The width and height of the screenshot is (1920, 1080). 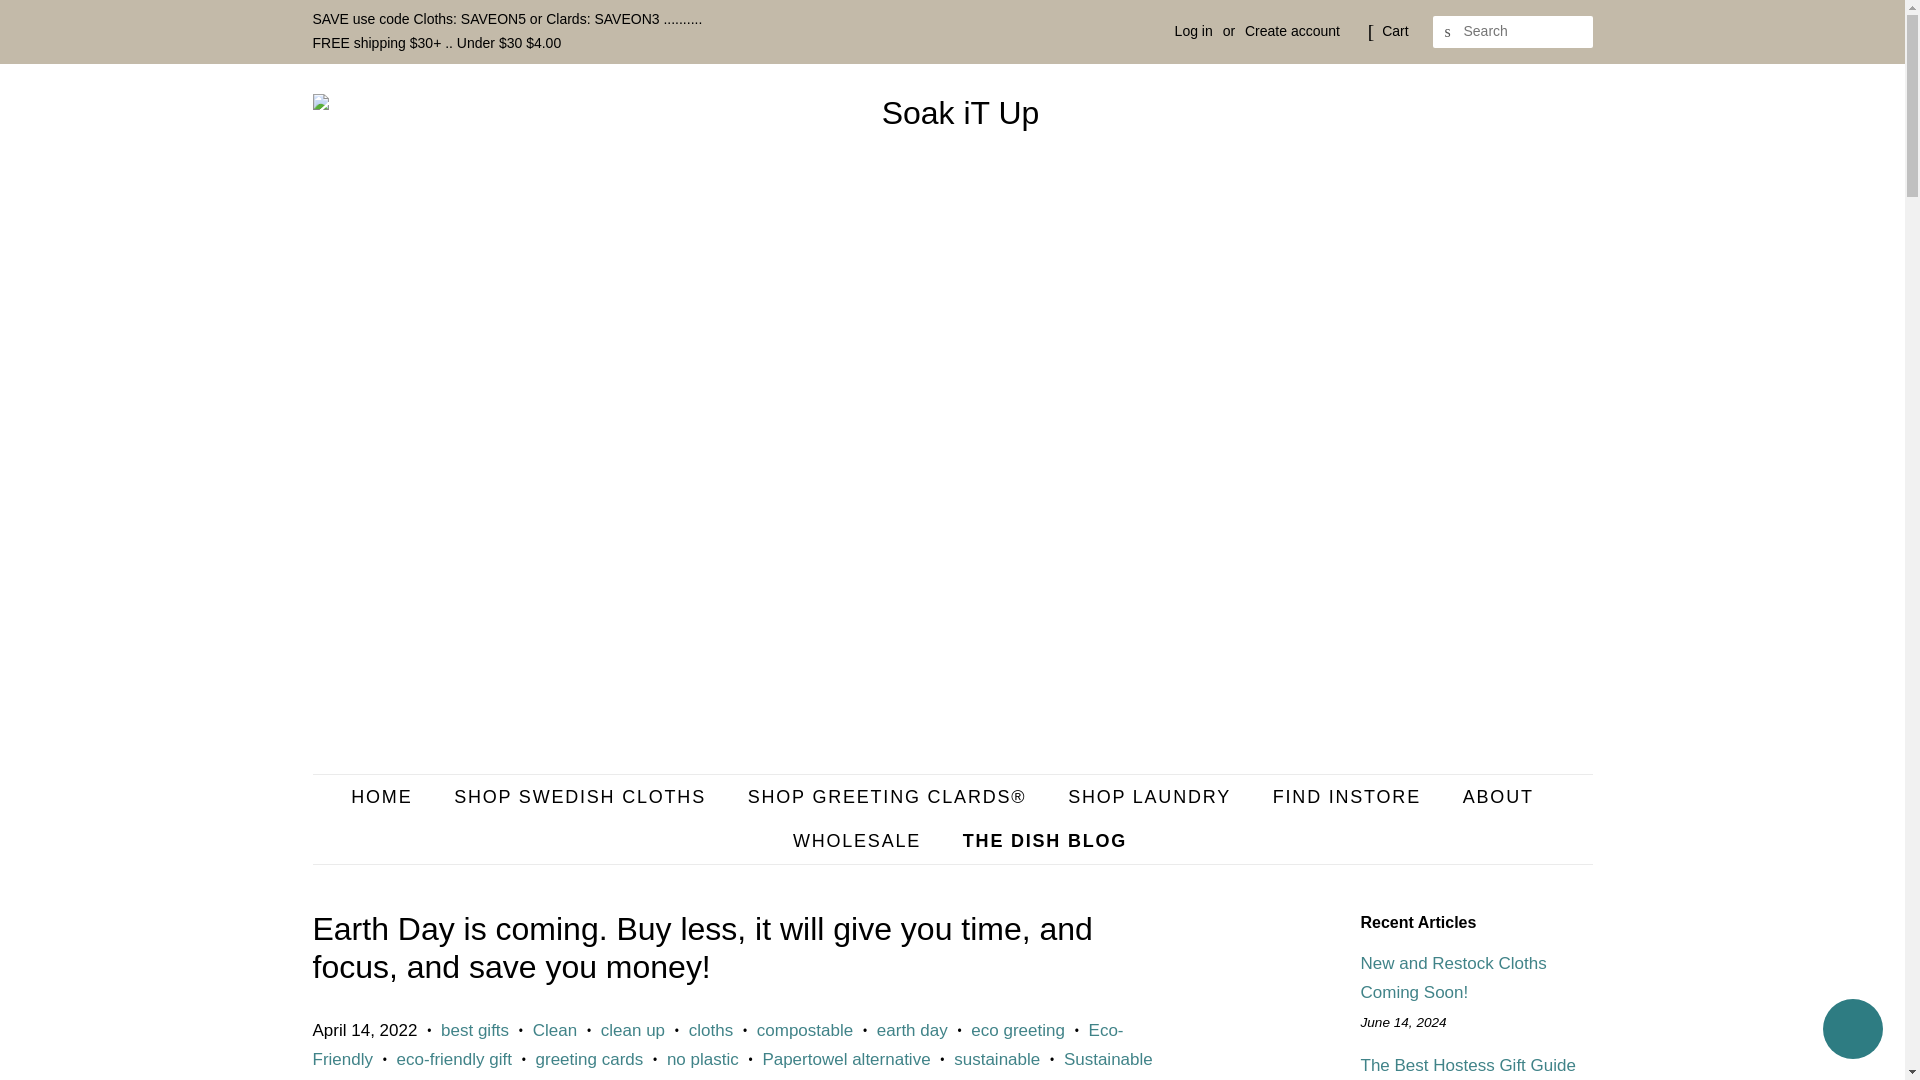 What do you see at coordinates (1349, 797) in the screenshot?
I see `FIND INSTORE` at bounding box center [1349, 797].